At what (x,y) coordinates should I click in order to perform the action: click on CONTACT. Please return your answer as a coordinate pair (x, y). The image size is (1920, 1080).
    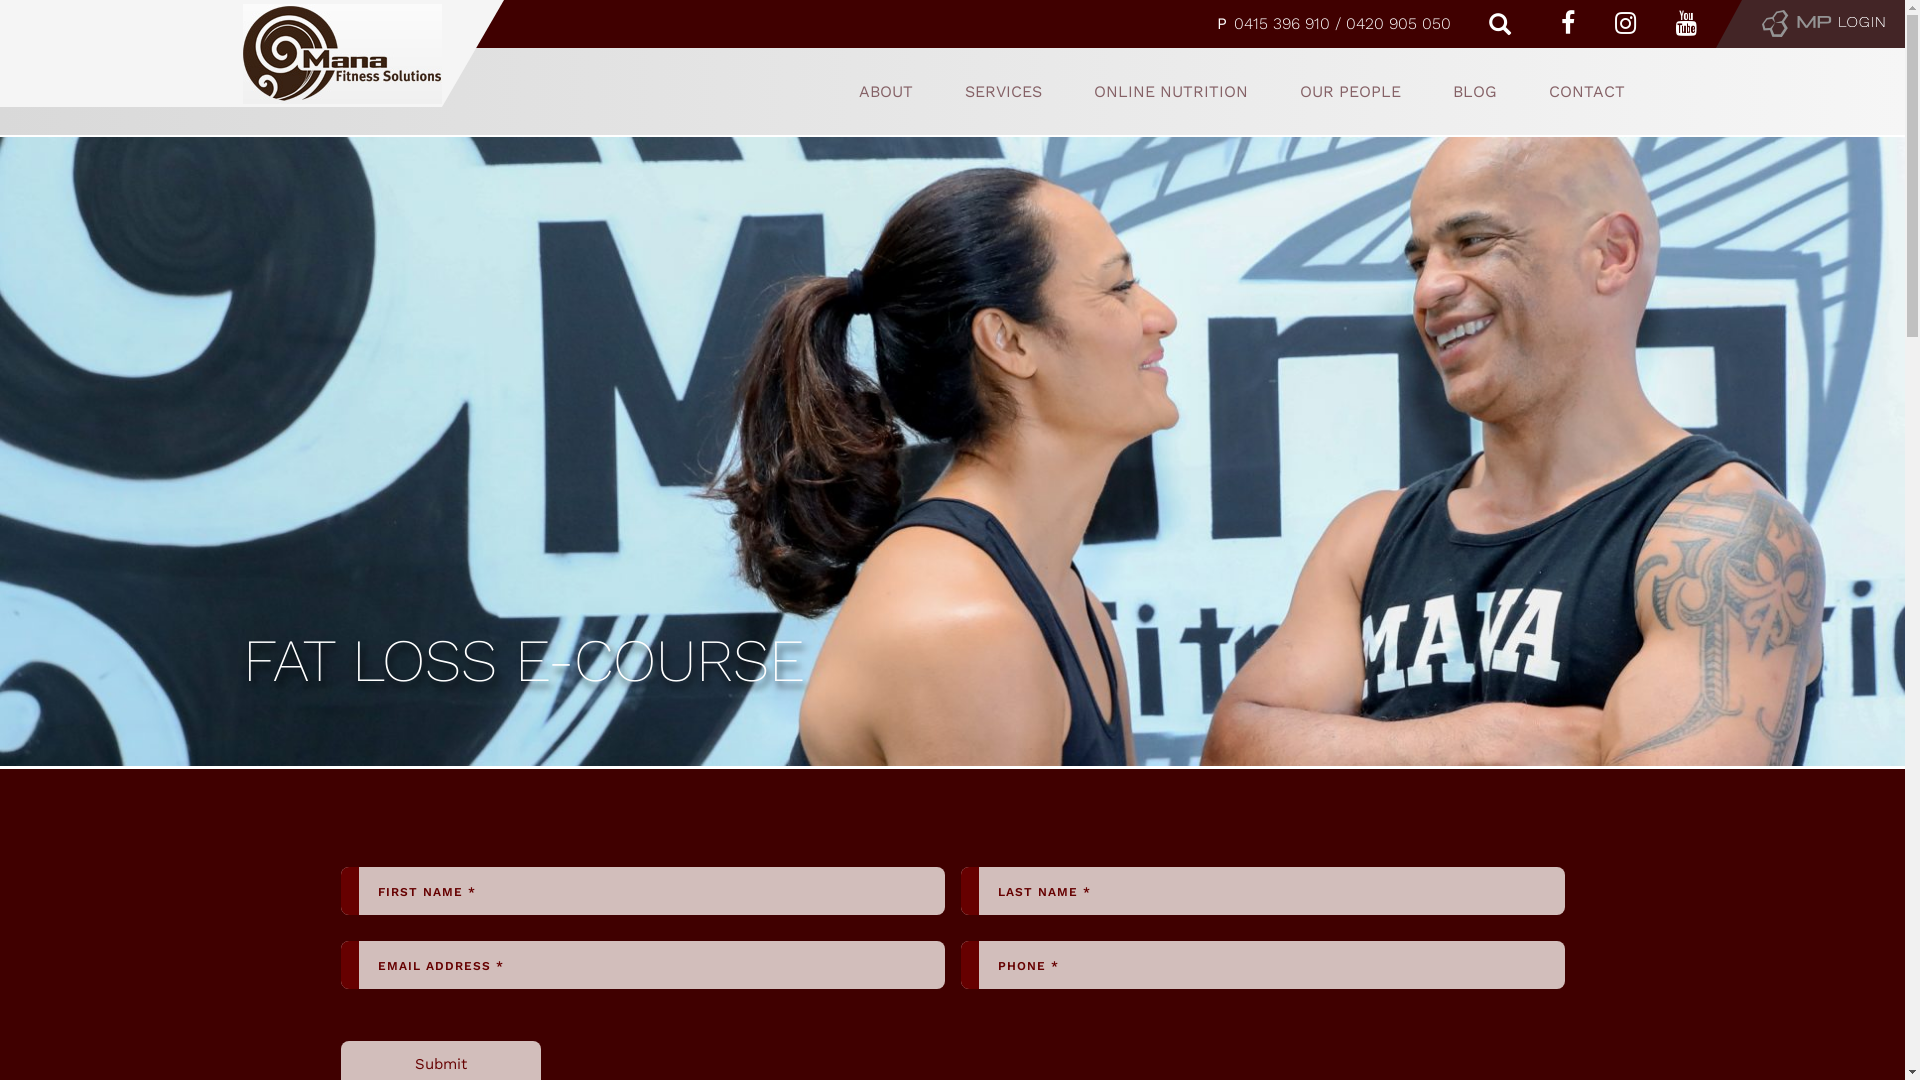
    Looking at the image, I should click on (1586, 92).